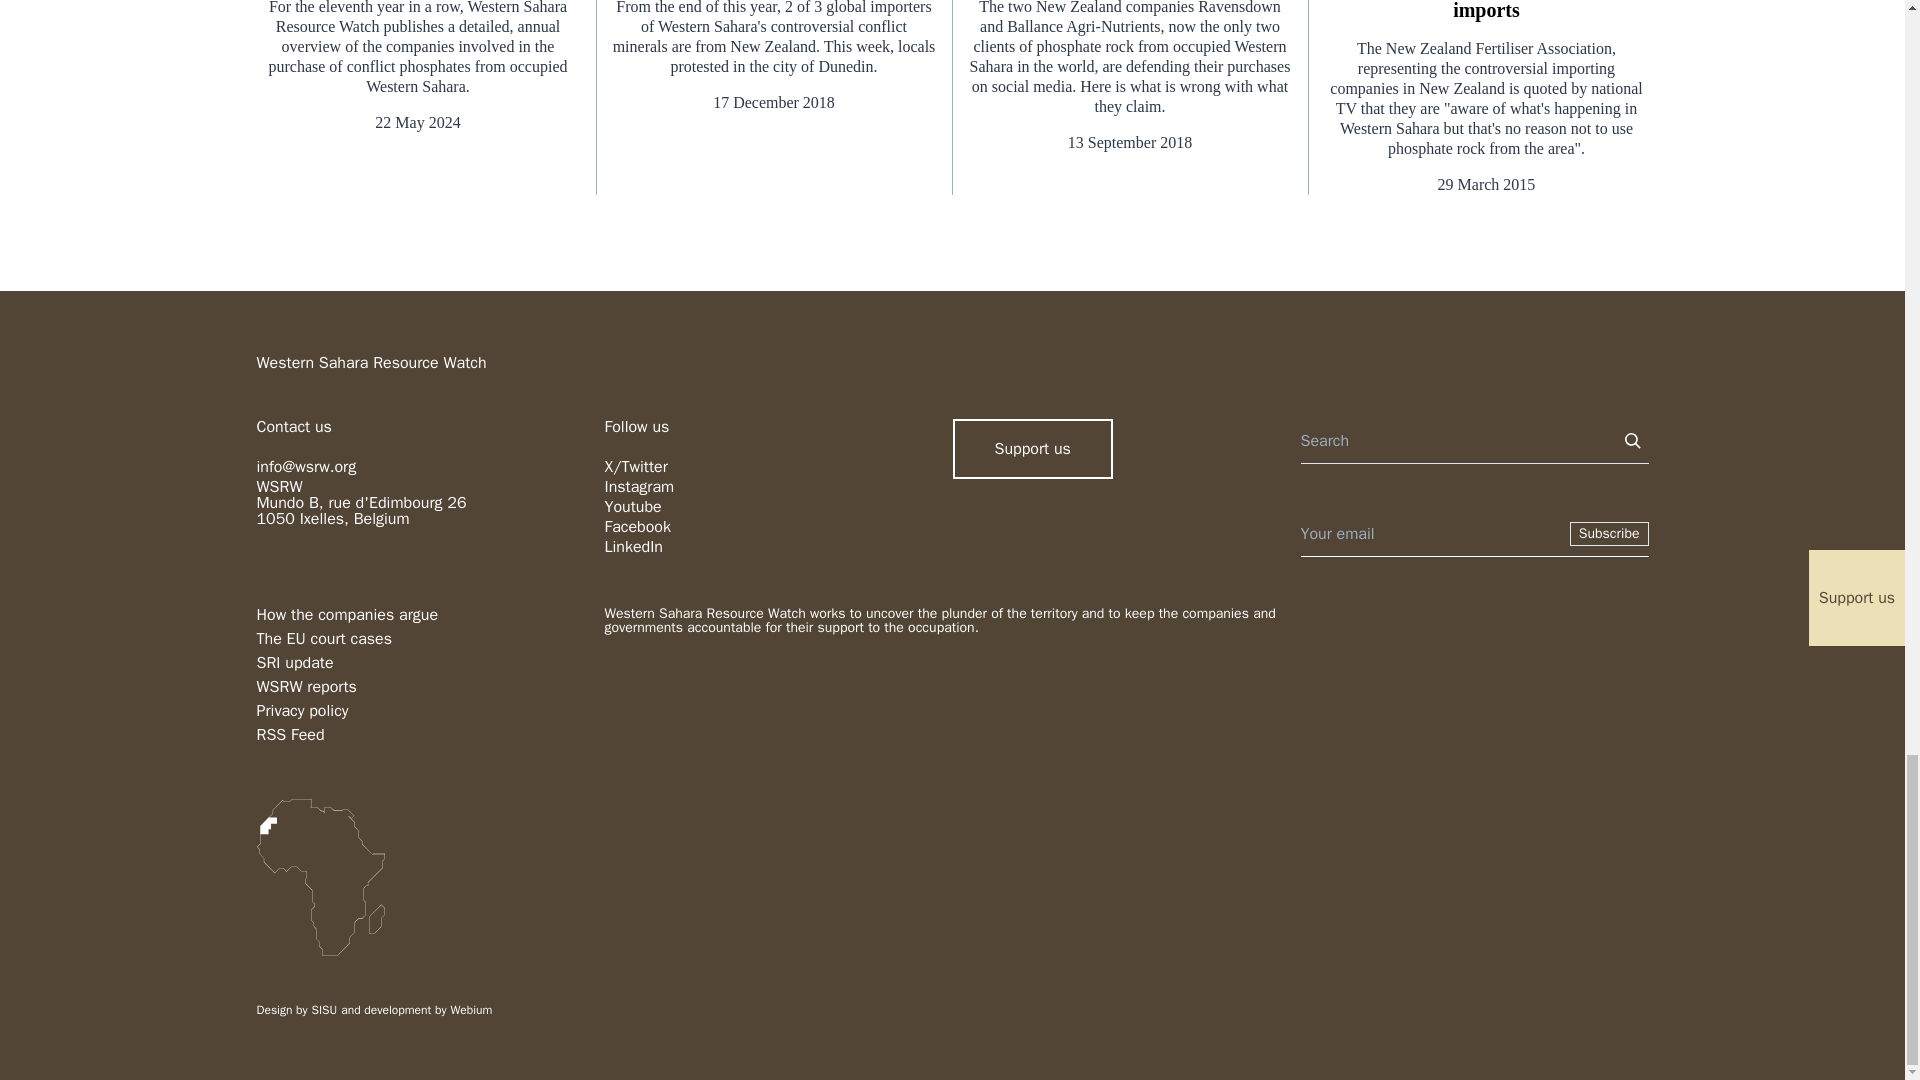 This screenshot has height=1080, width=1920. What do you see at coordinates (1486, 11) in the screenshot?
I see `NZ fertiliser importers defend their imports` at bounding box center [1486, 11].